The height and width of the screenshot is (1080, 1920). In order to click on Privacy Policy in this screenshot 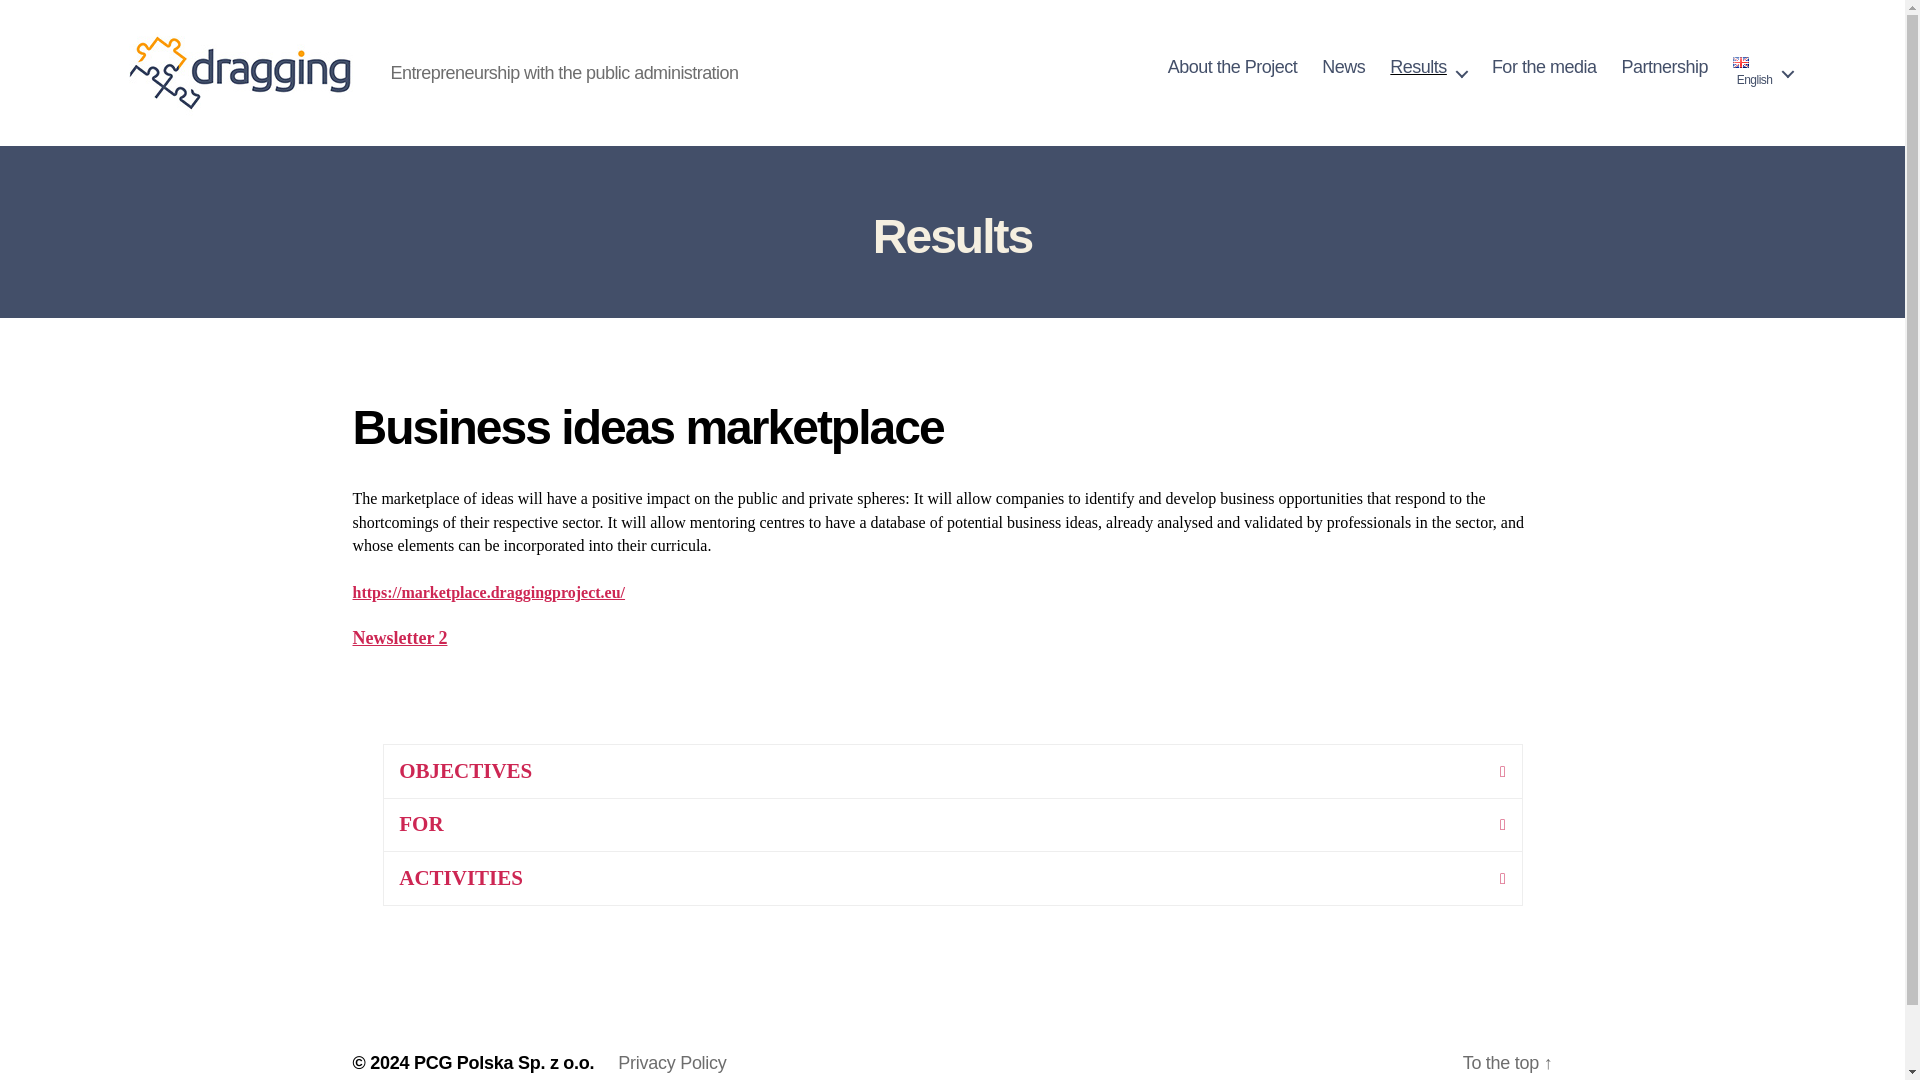, I will do `click(672, 1063)`.